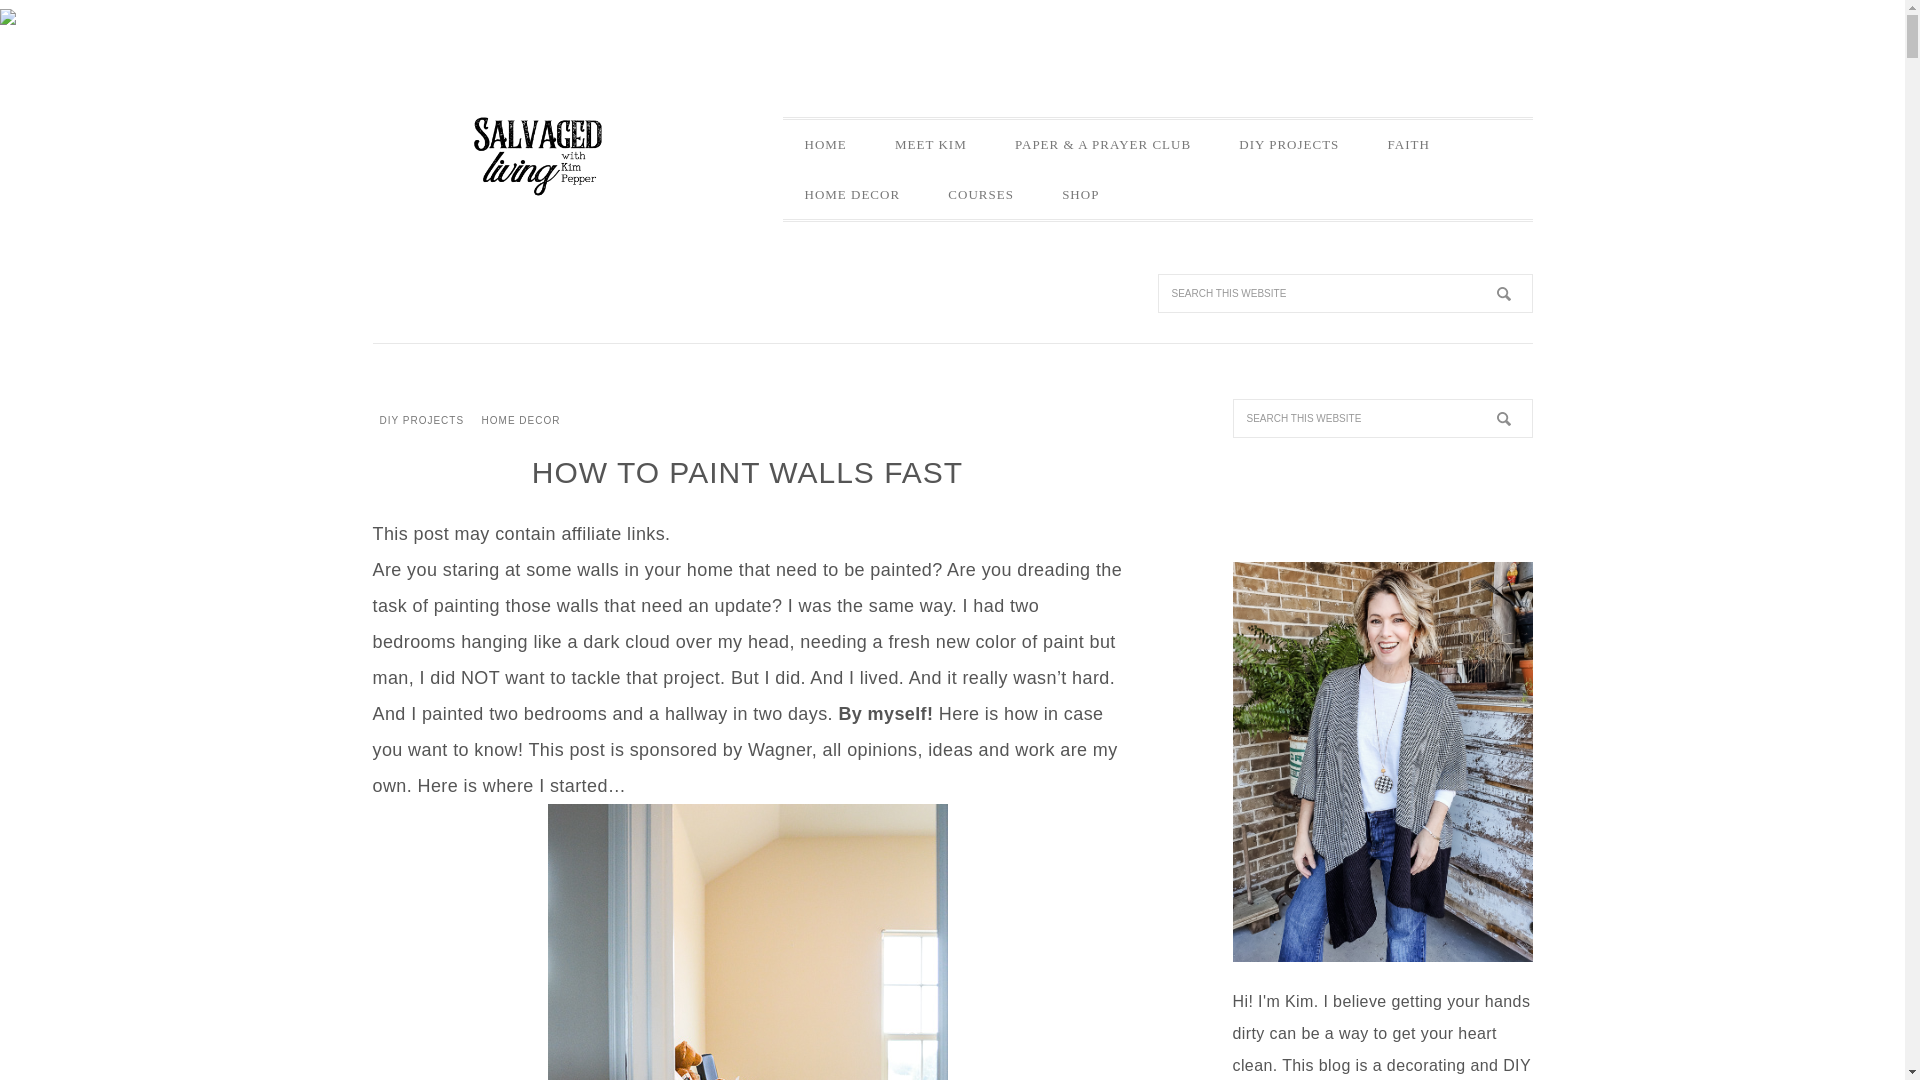 This screenshot has height=1080, width=1920. Describe the element at coordinates (537, 154) in the screenshot. I see `SALVAGED LIVING` at that location.